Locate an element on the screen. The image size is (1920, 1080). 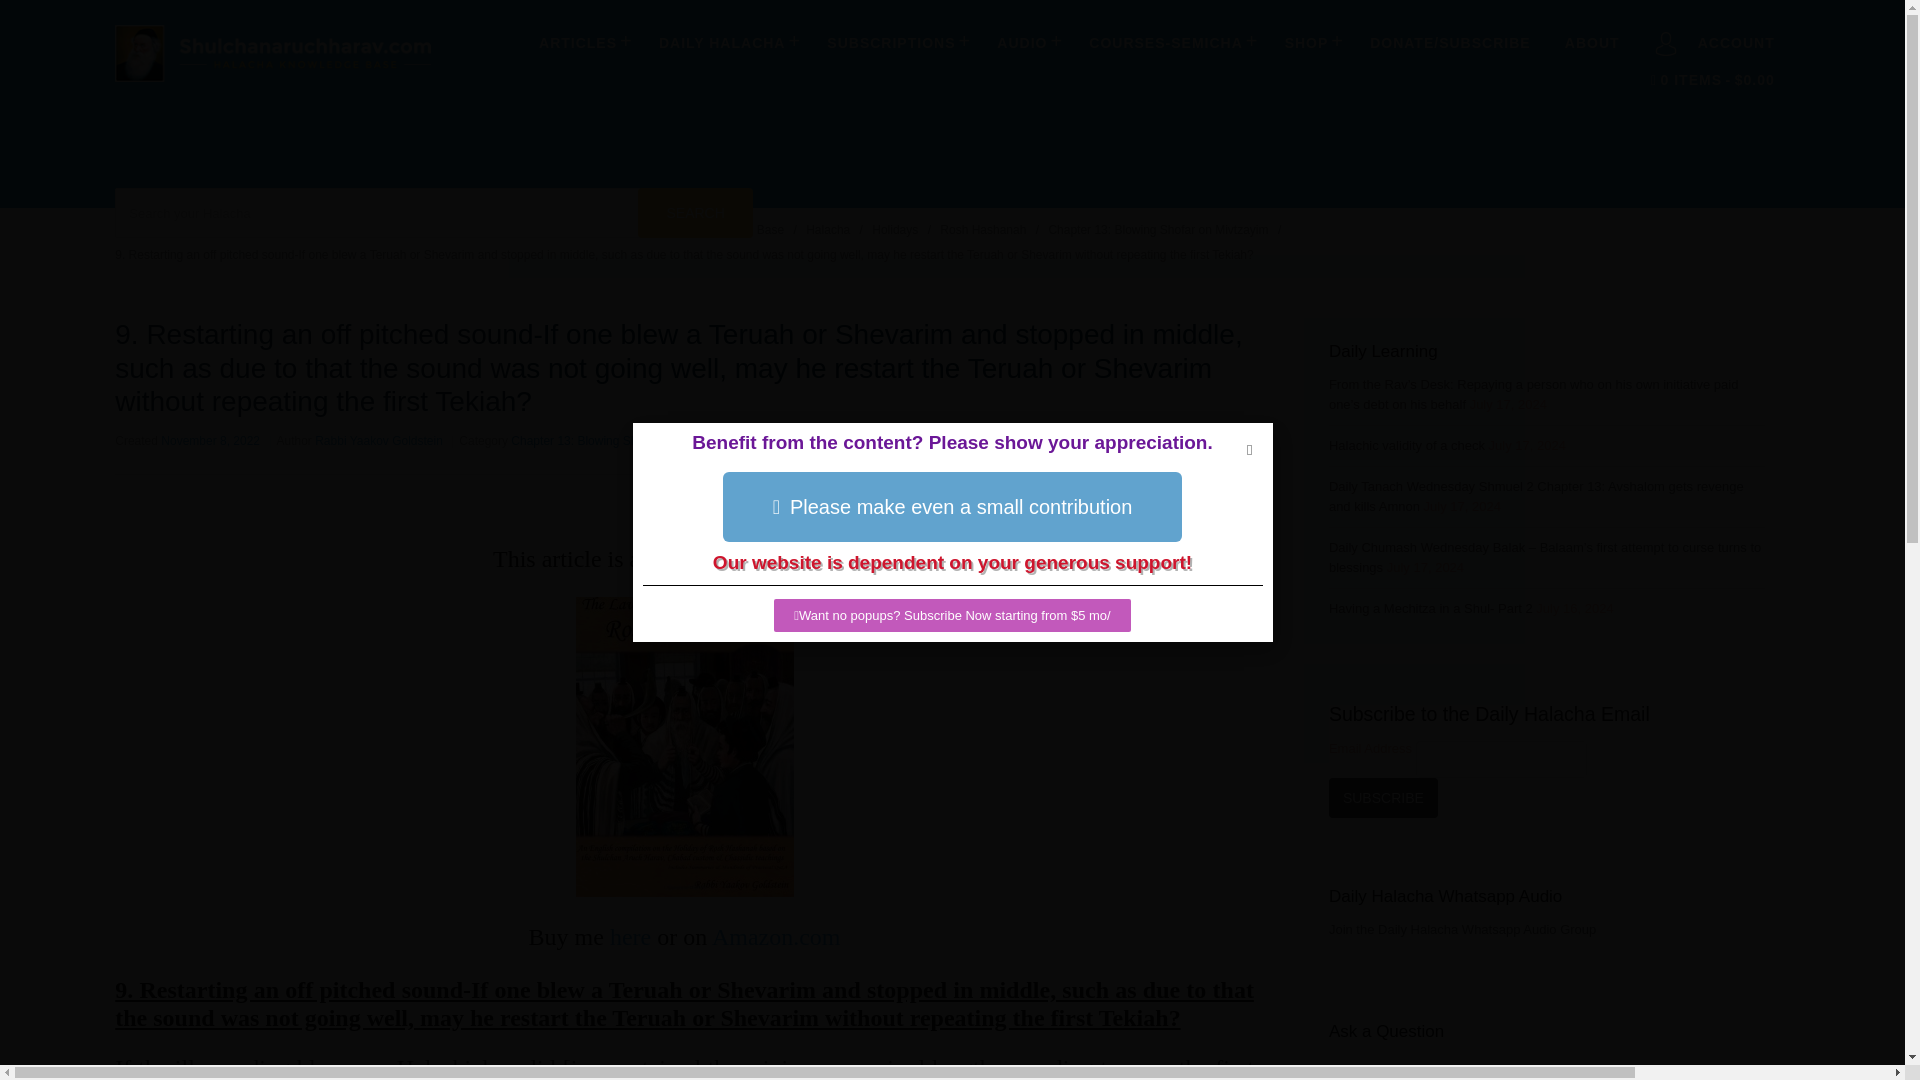
Rabbi Yaakov Goldstein is located at coordinates (378, 441).